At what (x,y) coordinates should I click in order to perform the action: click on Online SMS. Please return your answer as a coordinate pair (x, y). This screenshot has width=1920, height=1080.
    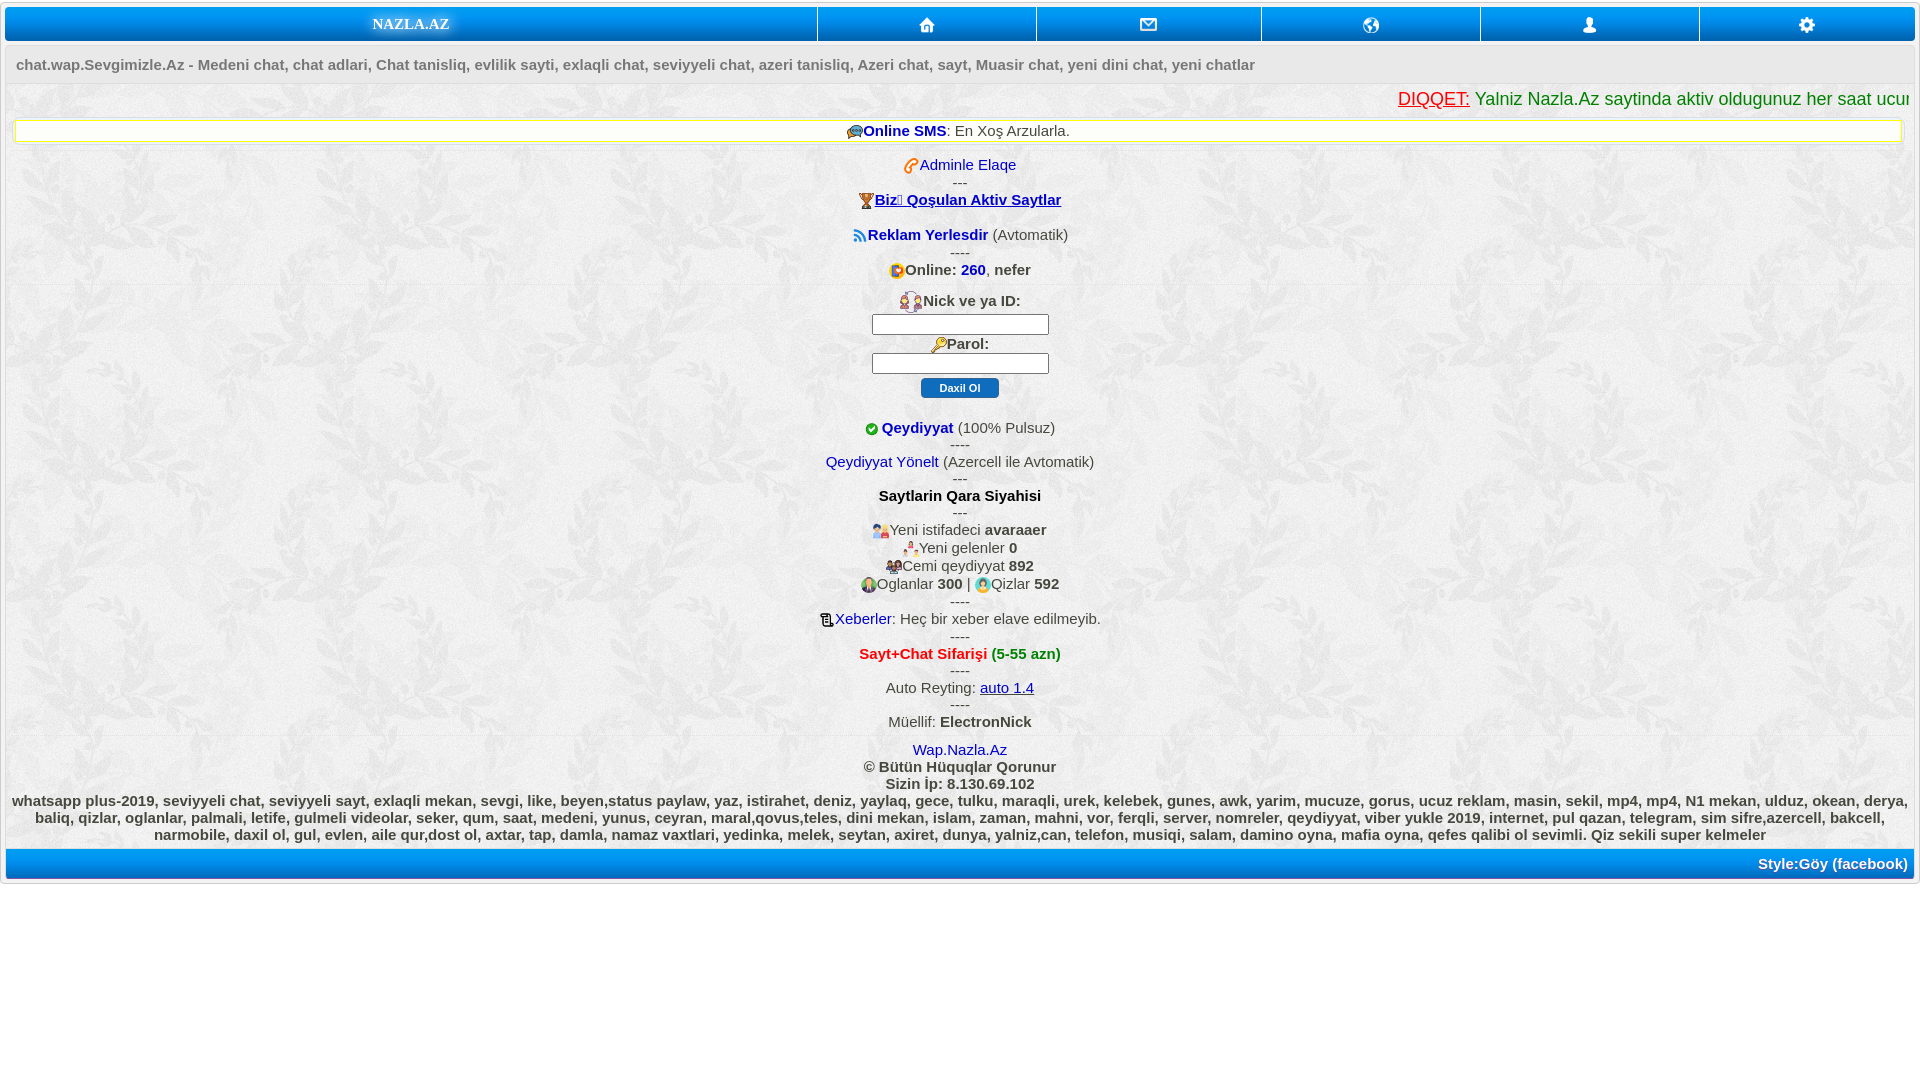
    Looking at the image, I should click on (904, 130).